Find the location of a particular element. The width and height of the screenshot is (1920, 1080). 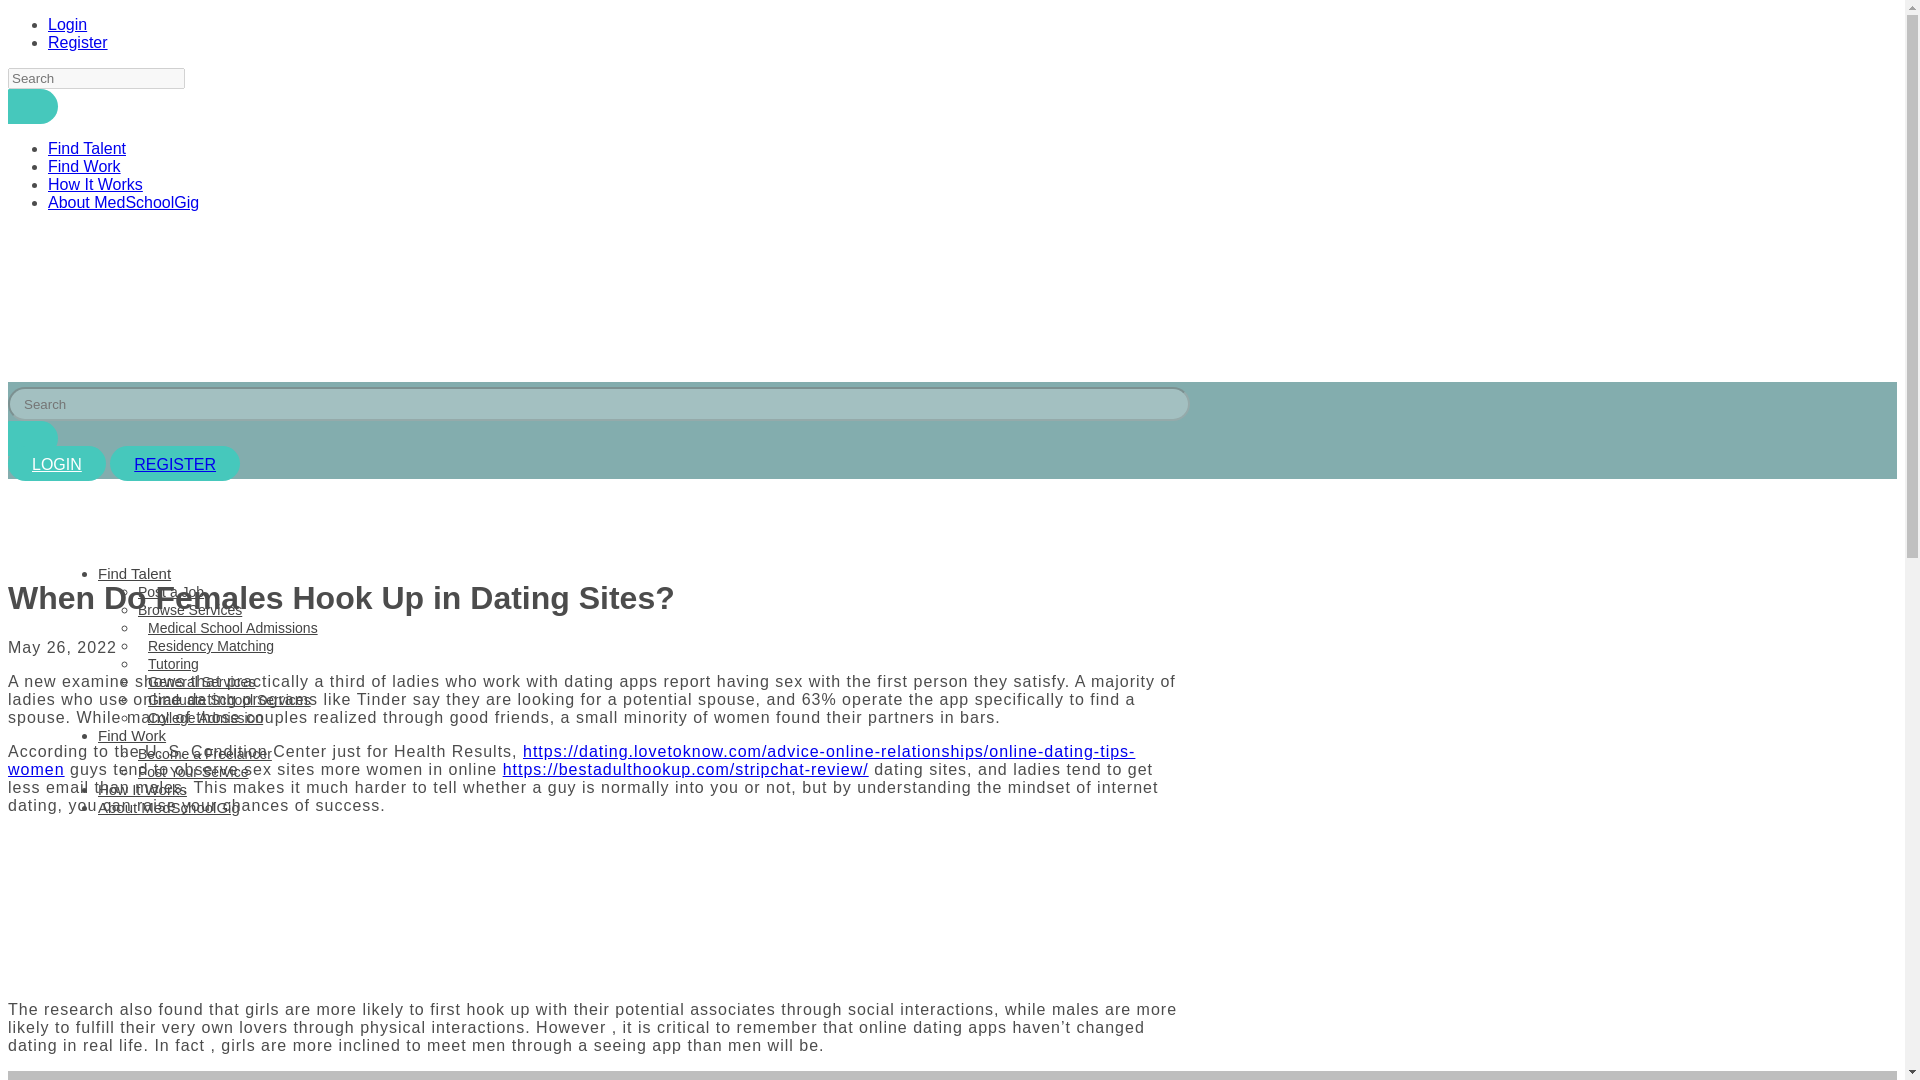

Medical School Admissions is located at coordinates (228, 628).